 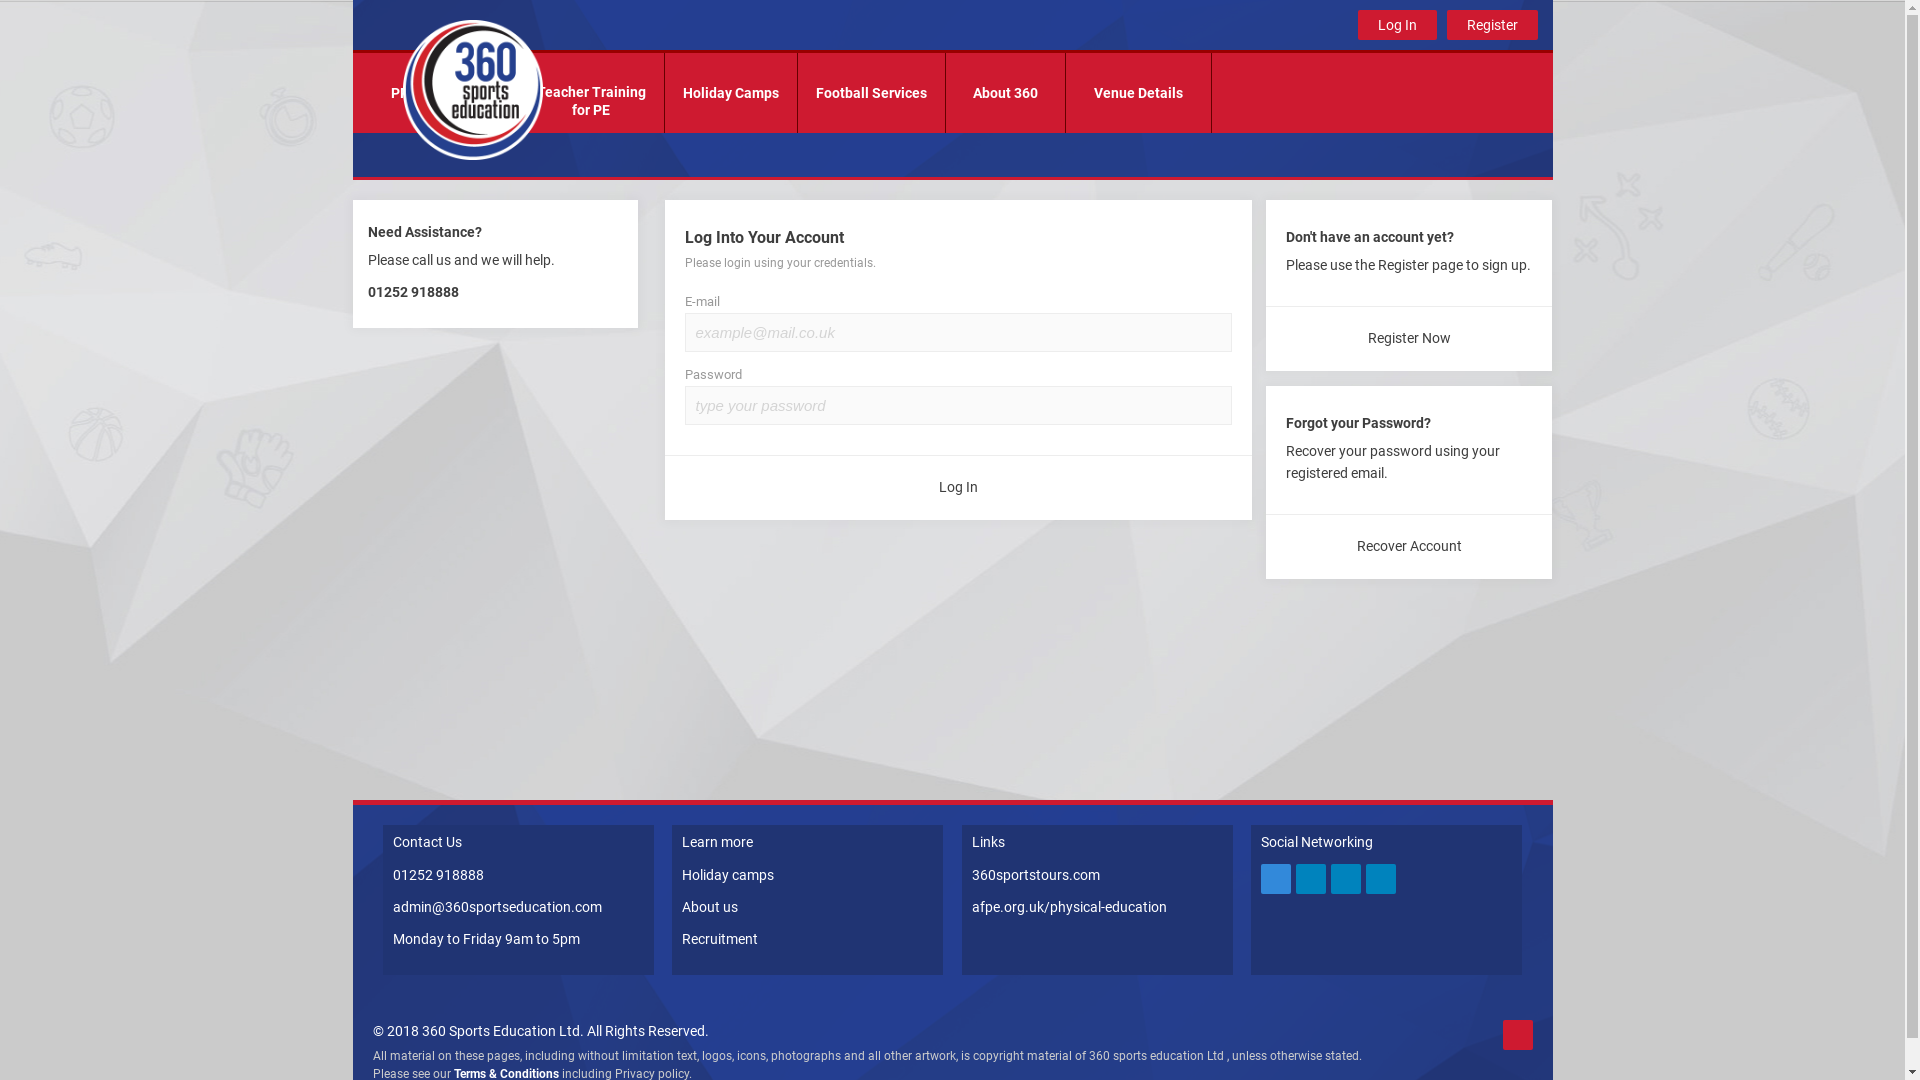 I want to click on About 360, so click(x=1006, y=93).